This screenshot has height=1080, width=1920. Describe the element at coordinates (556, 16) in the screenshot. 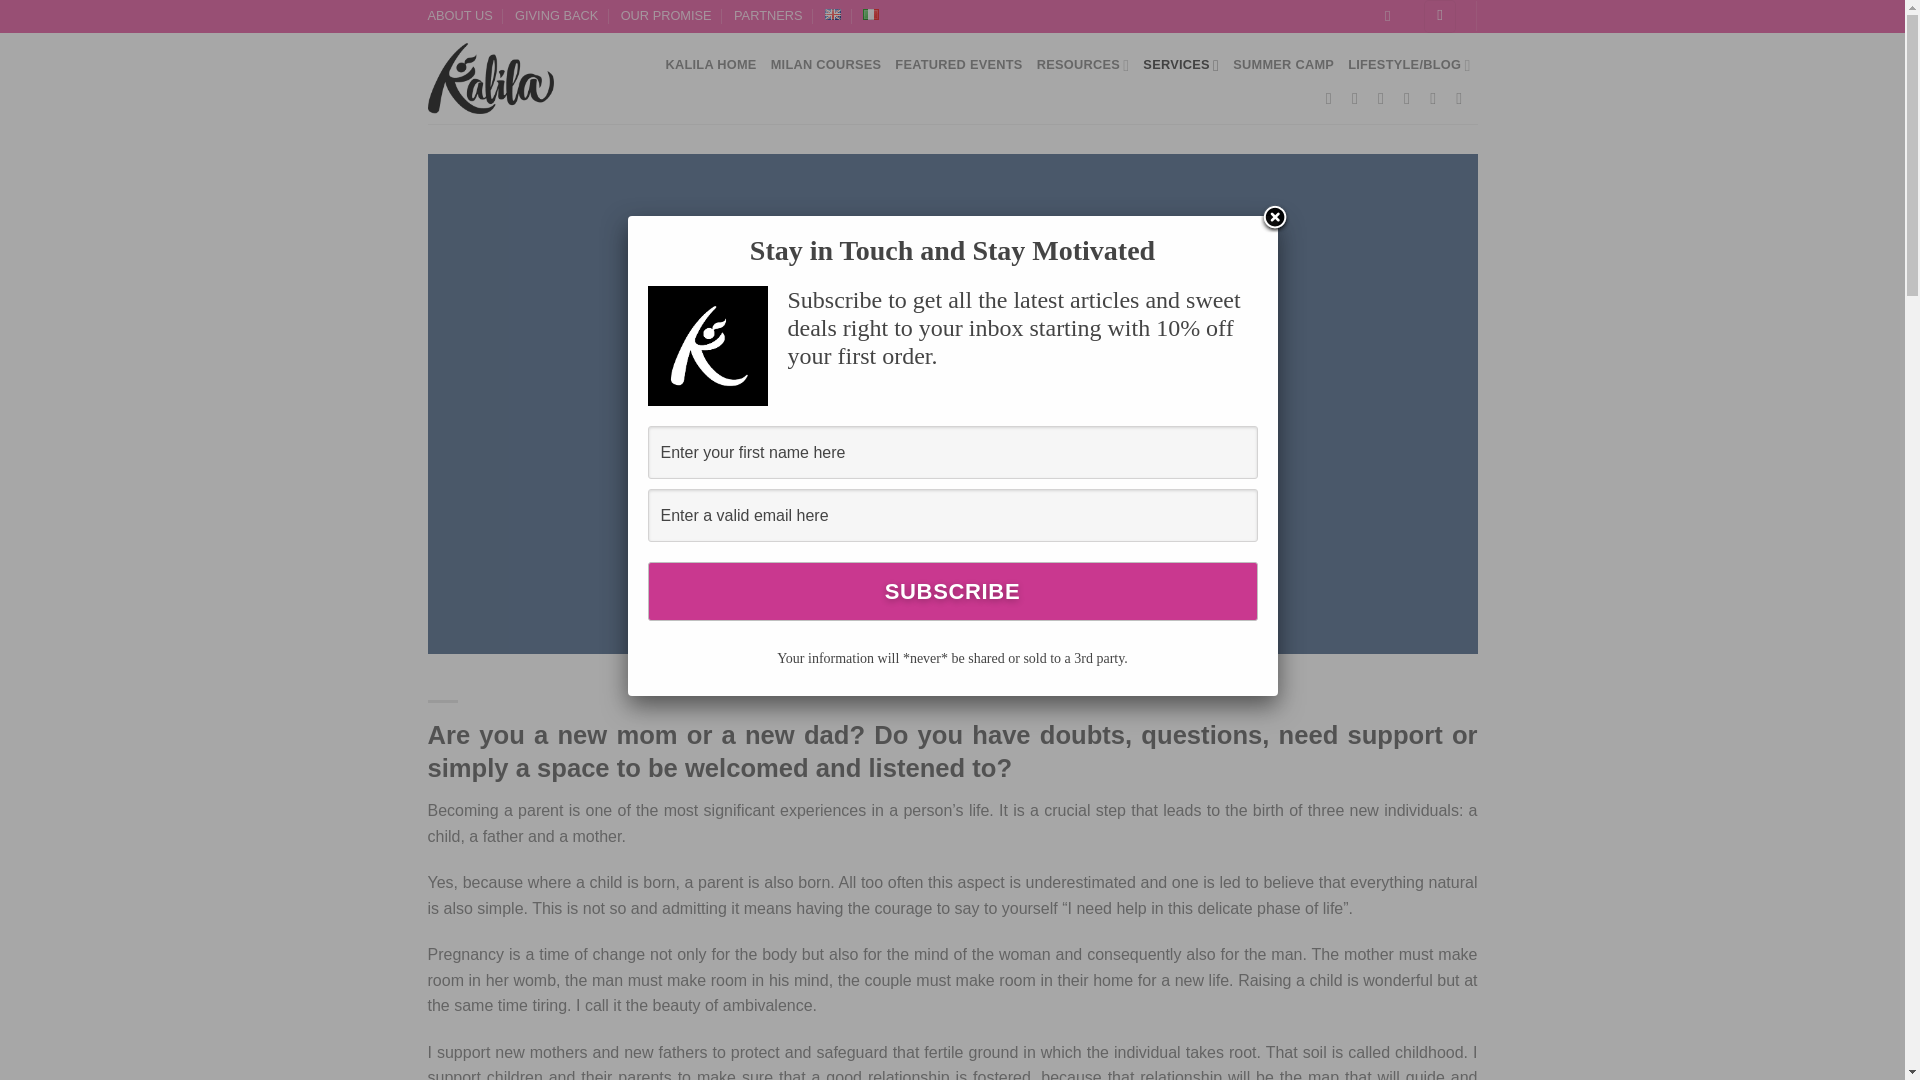

I see `GIVING BACK` at that location.